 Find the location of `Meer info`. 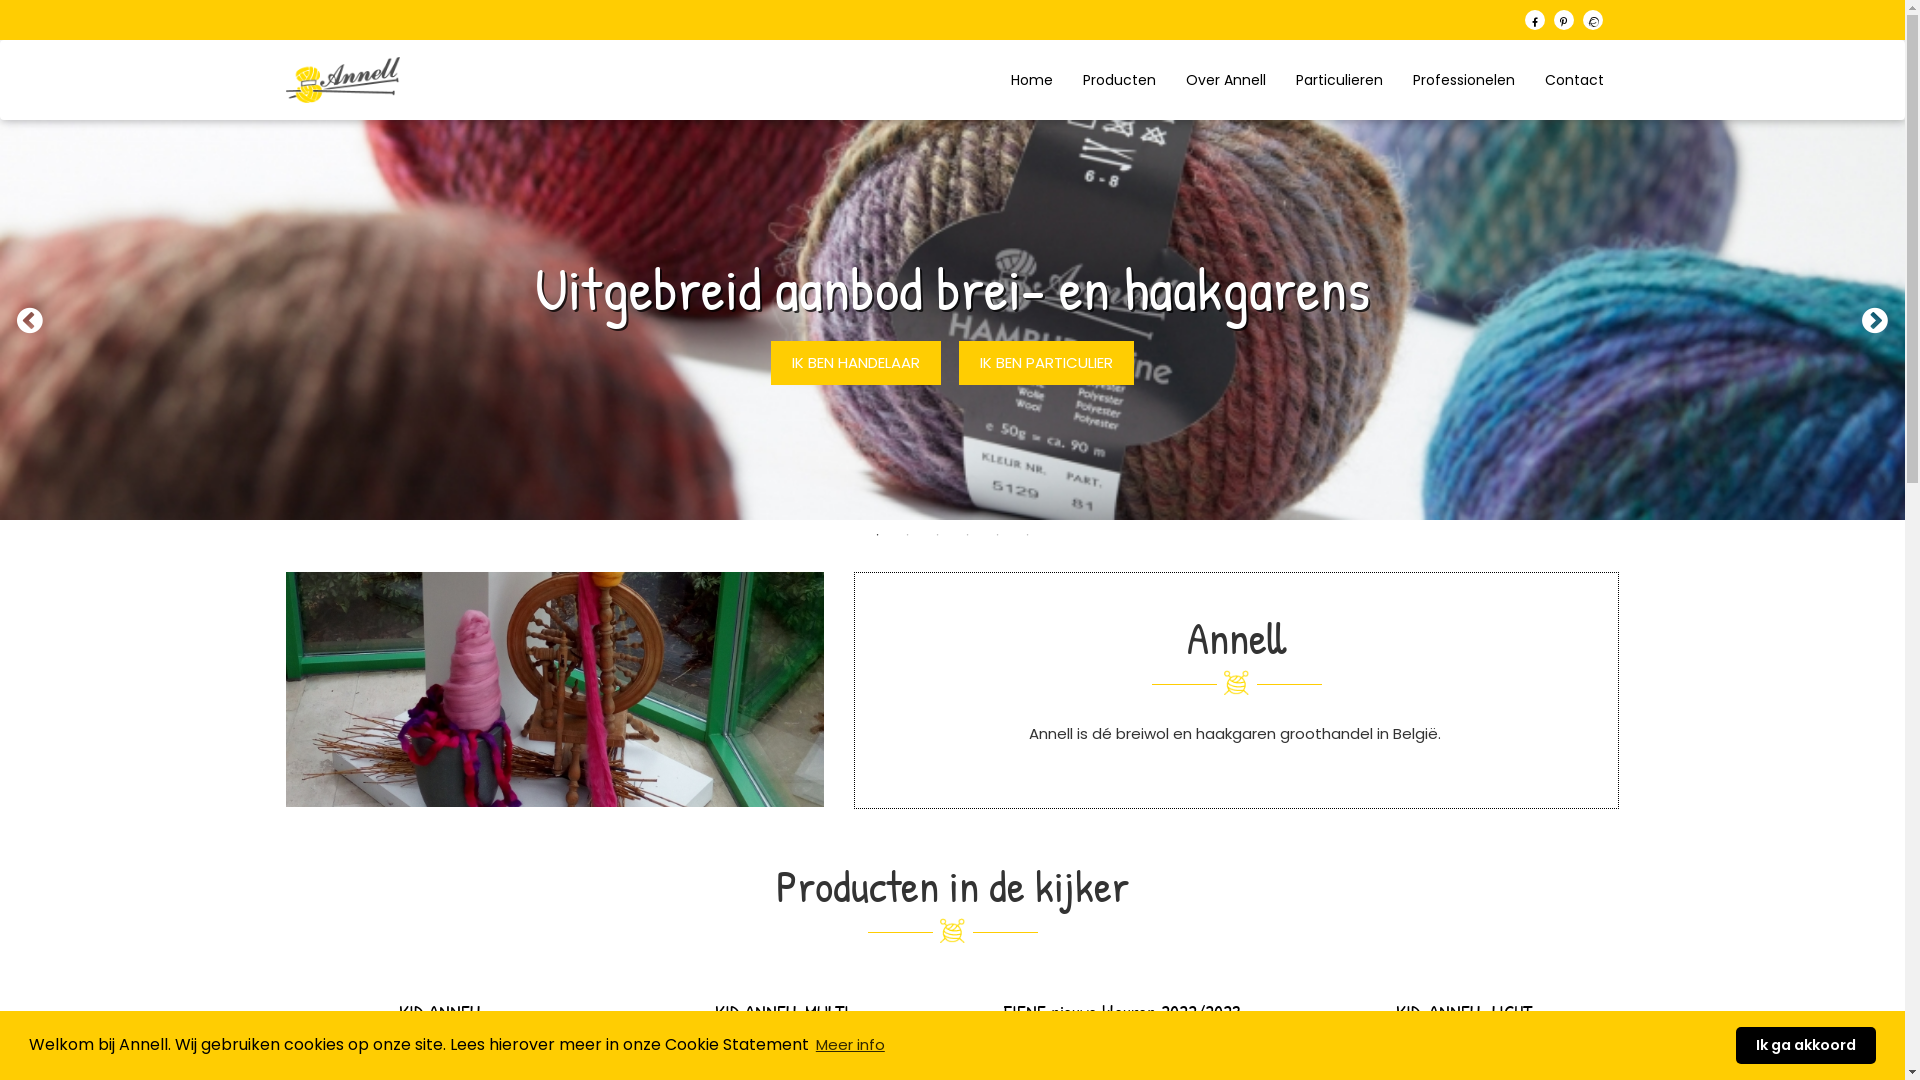

Meer info is located at coordinates (850, 1046).